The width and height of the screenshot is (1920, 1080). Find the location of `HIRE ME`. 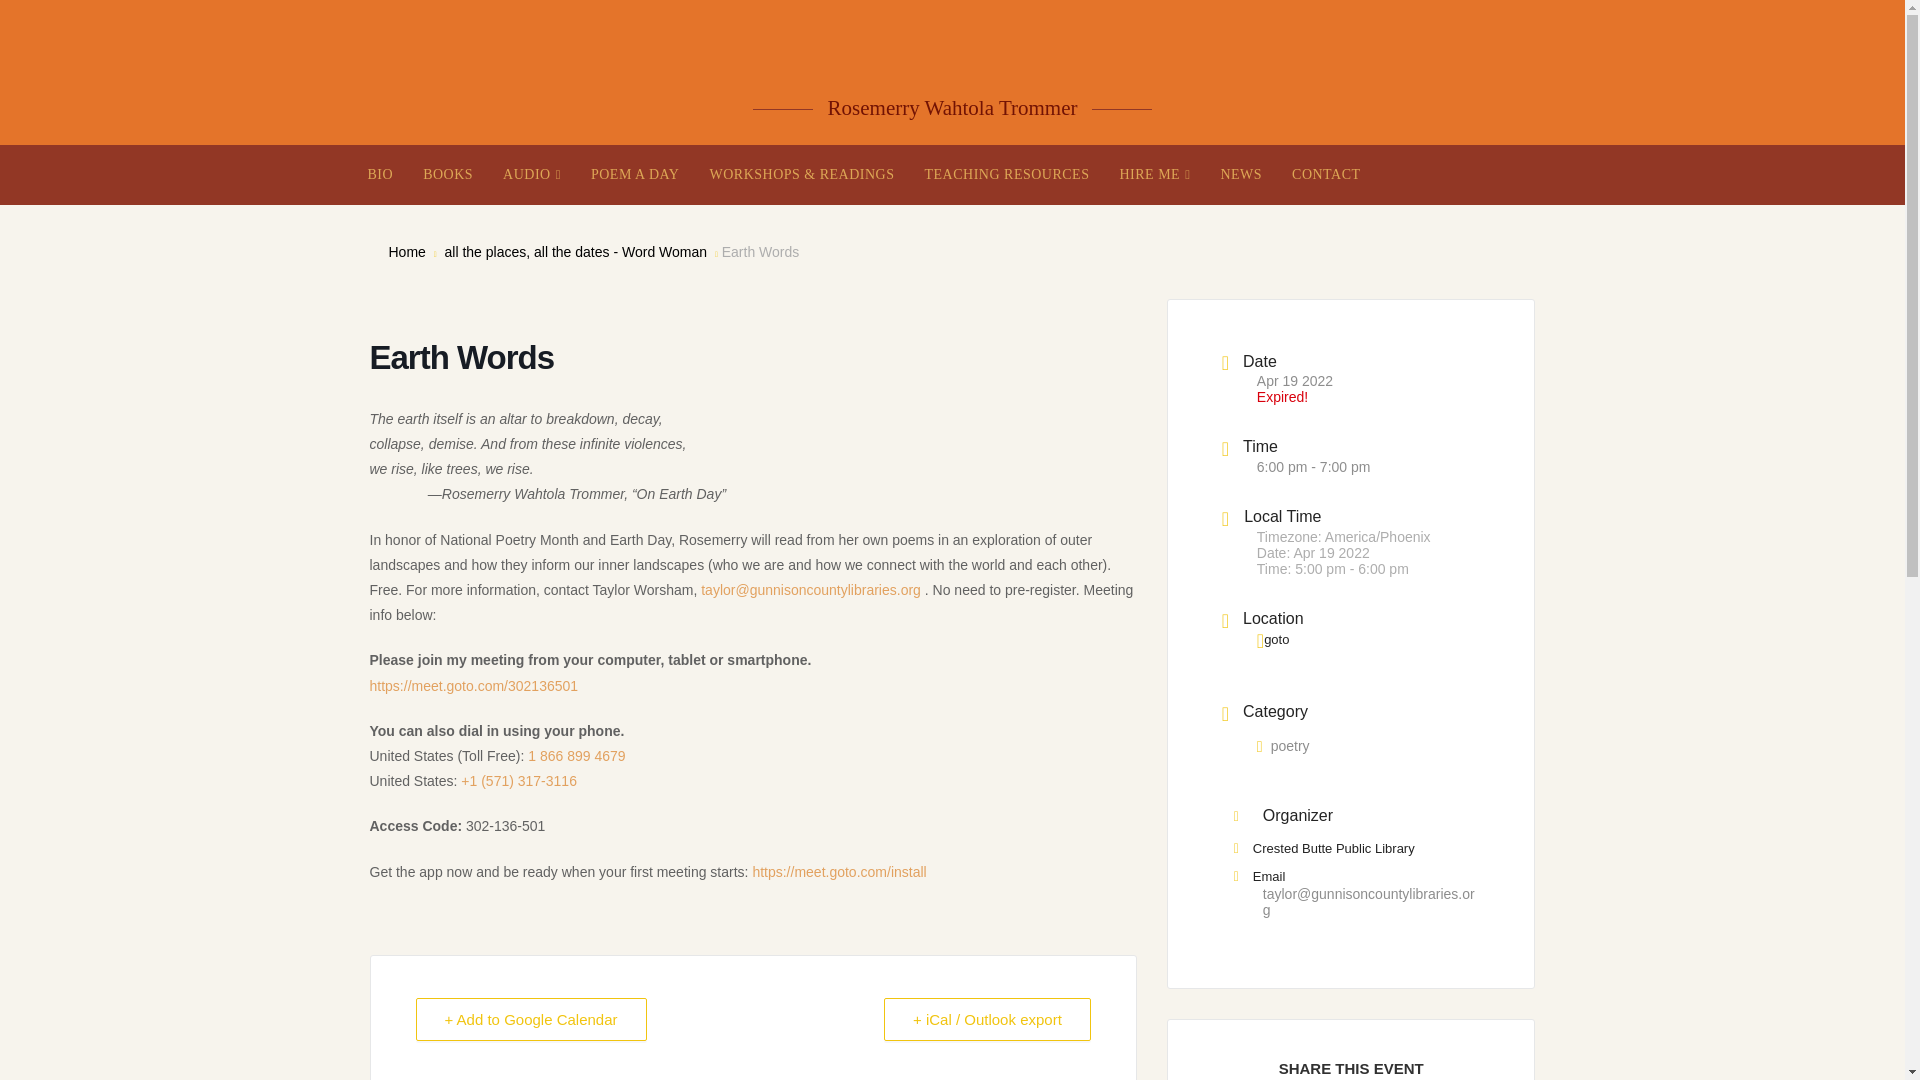

HIRE ME is located at coordinates (1154, 174).